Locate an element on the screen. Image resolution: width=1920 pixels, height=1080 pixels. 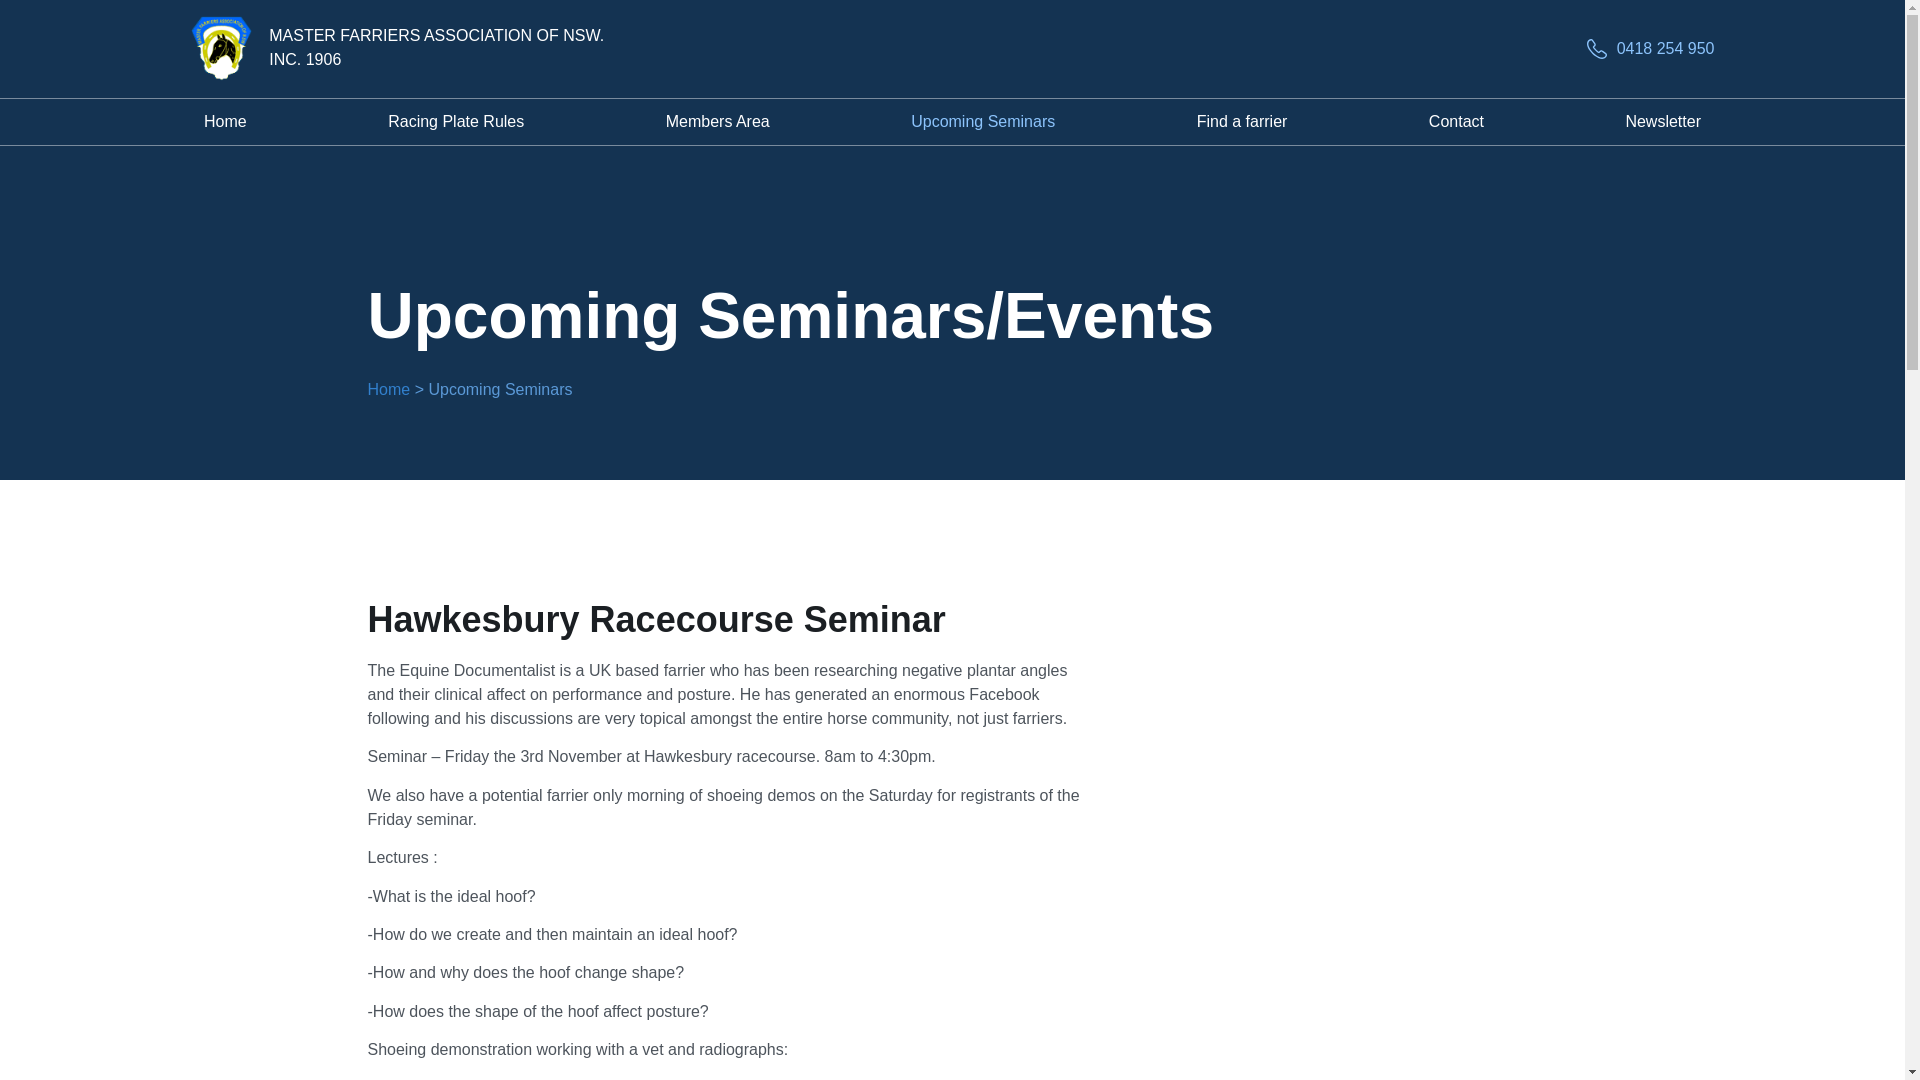
0418 254 950 is located at coordinates (1650, 48).